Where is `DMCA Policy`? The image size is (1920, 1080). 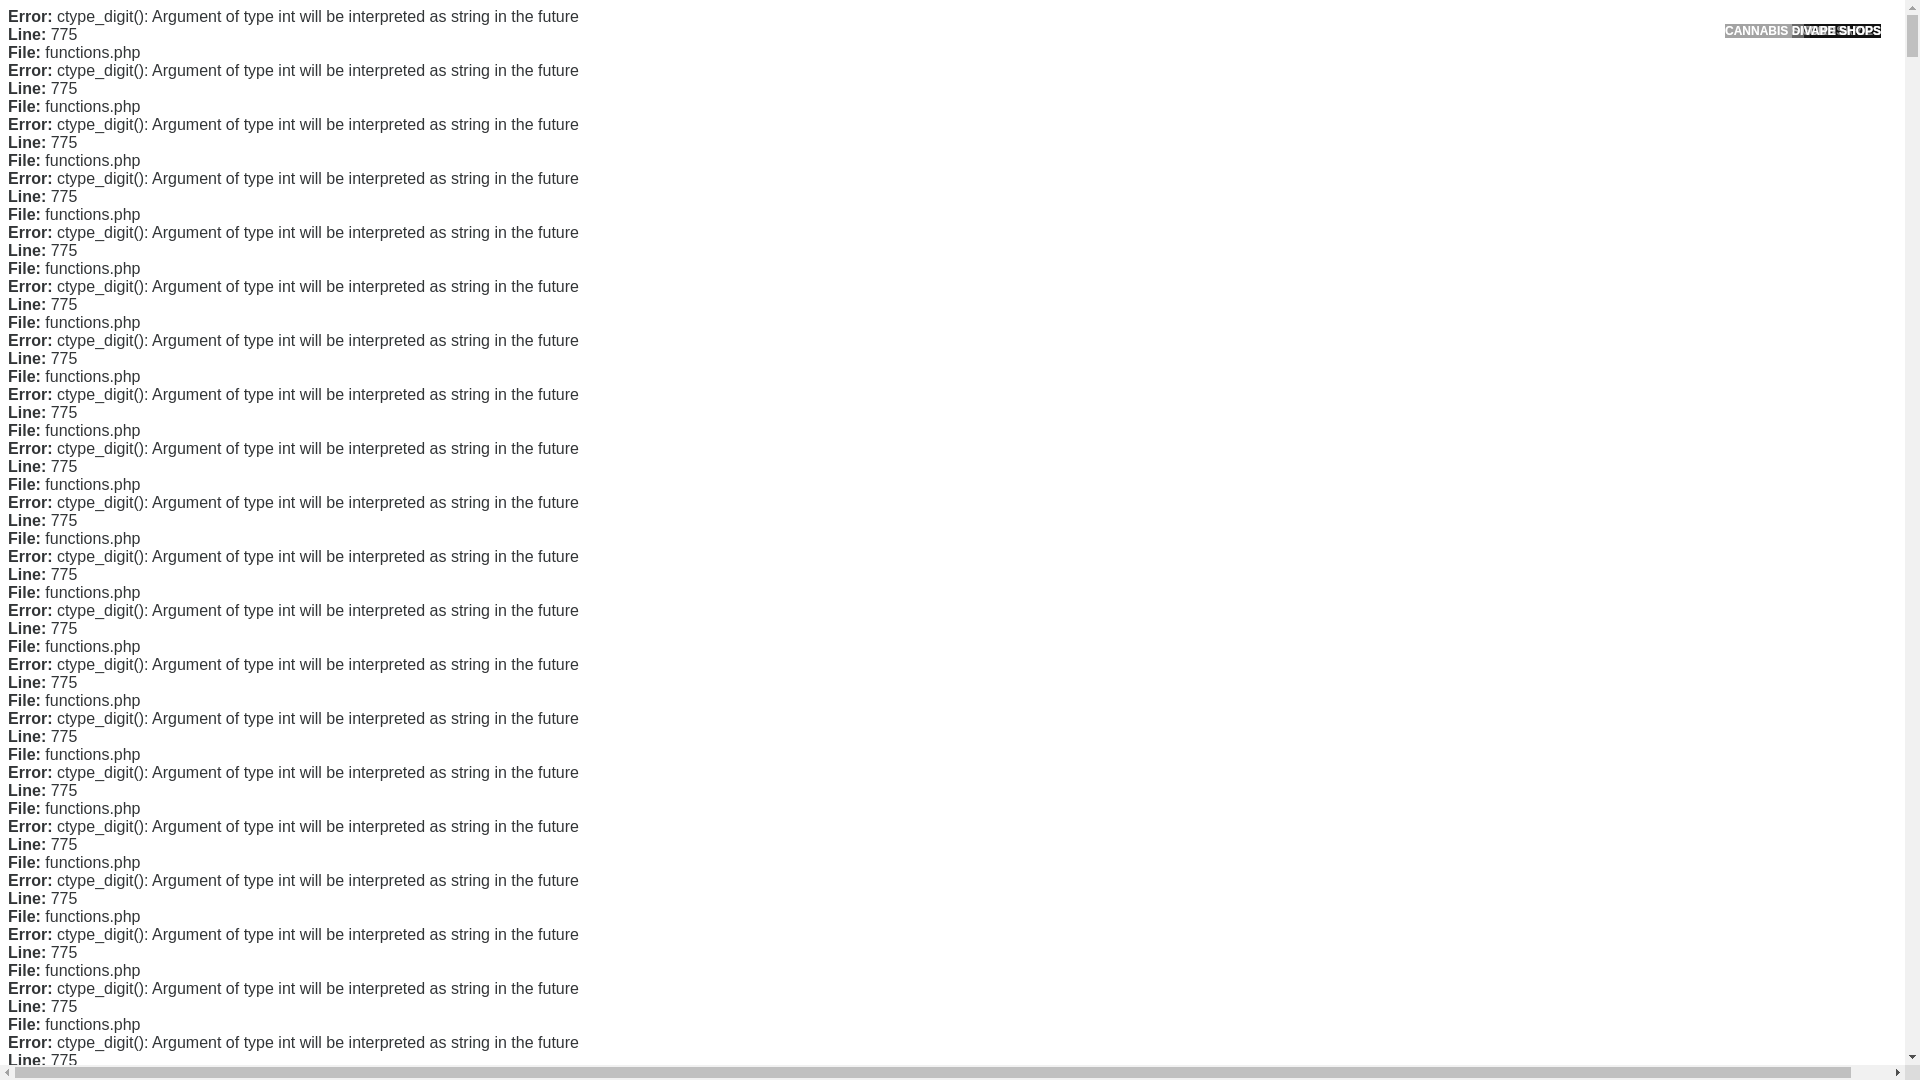
DMCA Policy is located at coordinates (1314, 373).